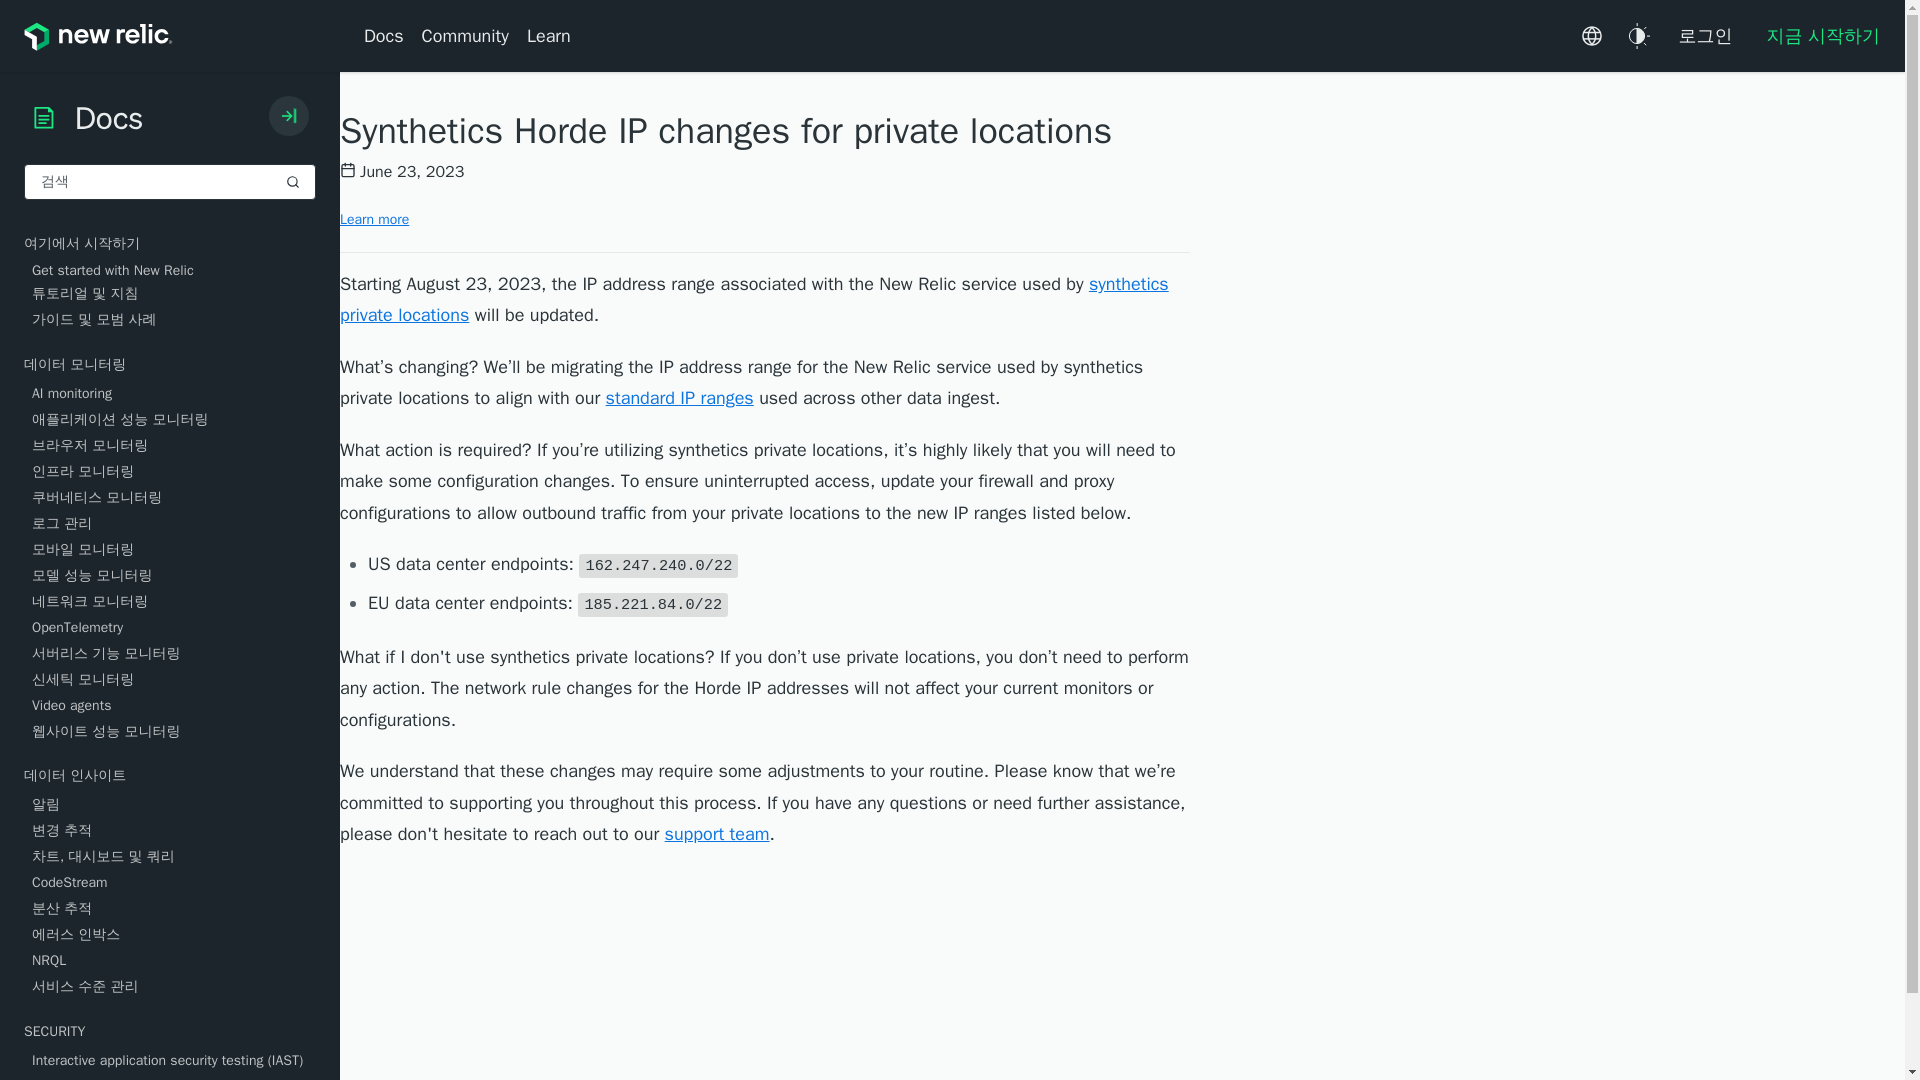  What do you see at coordinates (465, 36) in the screenshot?
I see `Community` at bounding box center [465, 36].